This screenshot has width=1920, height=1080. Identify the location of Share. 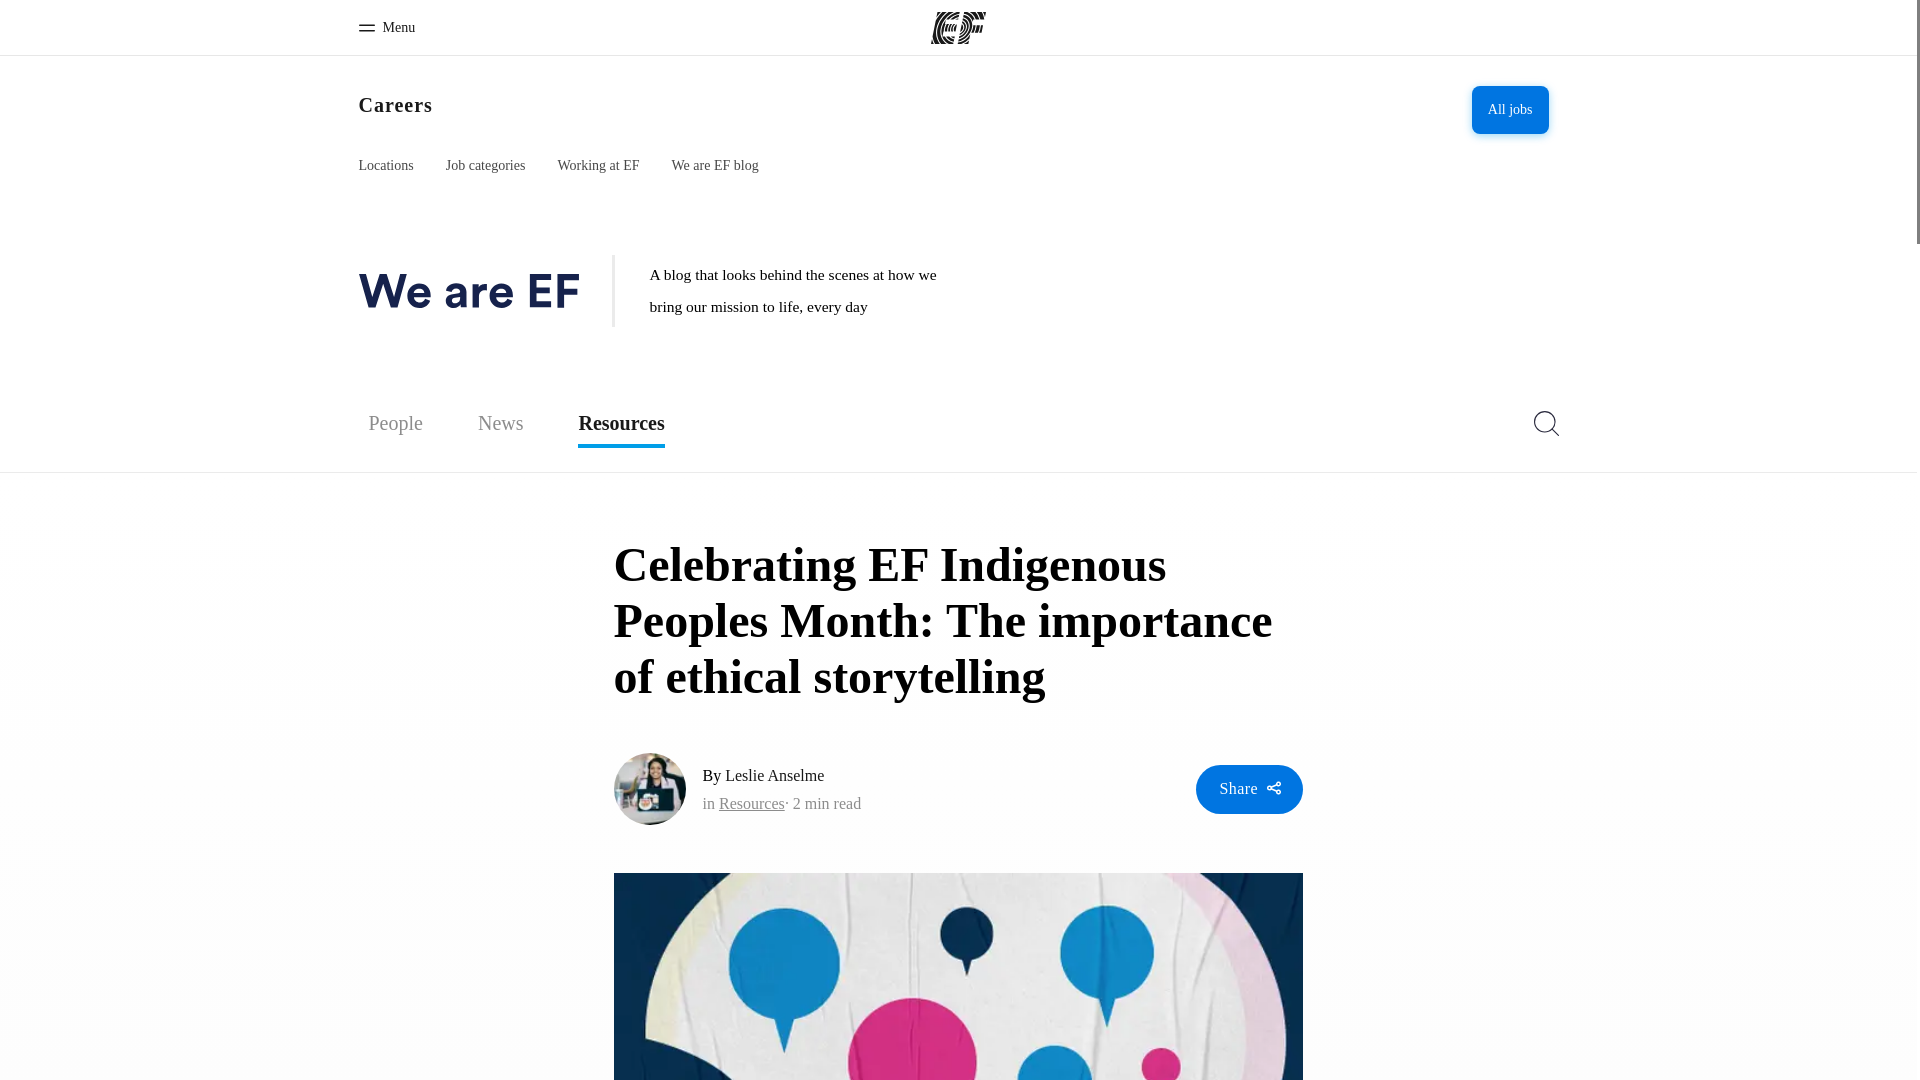
(1250, 788).